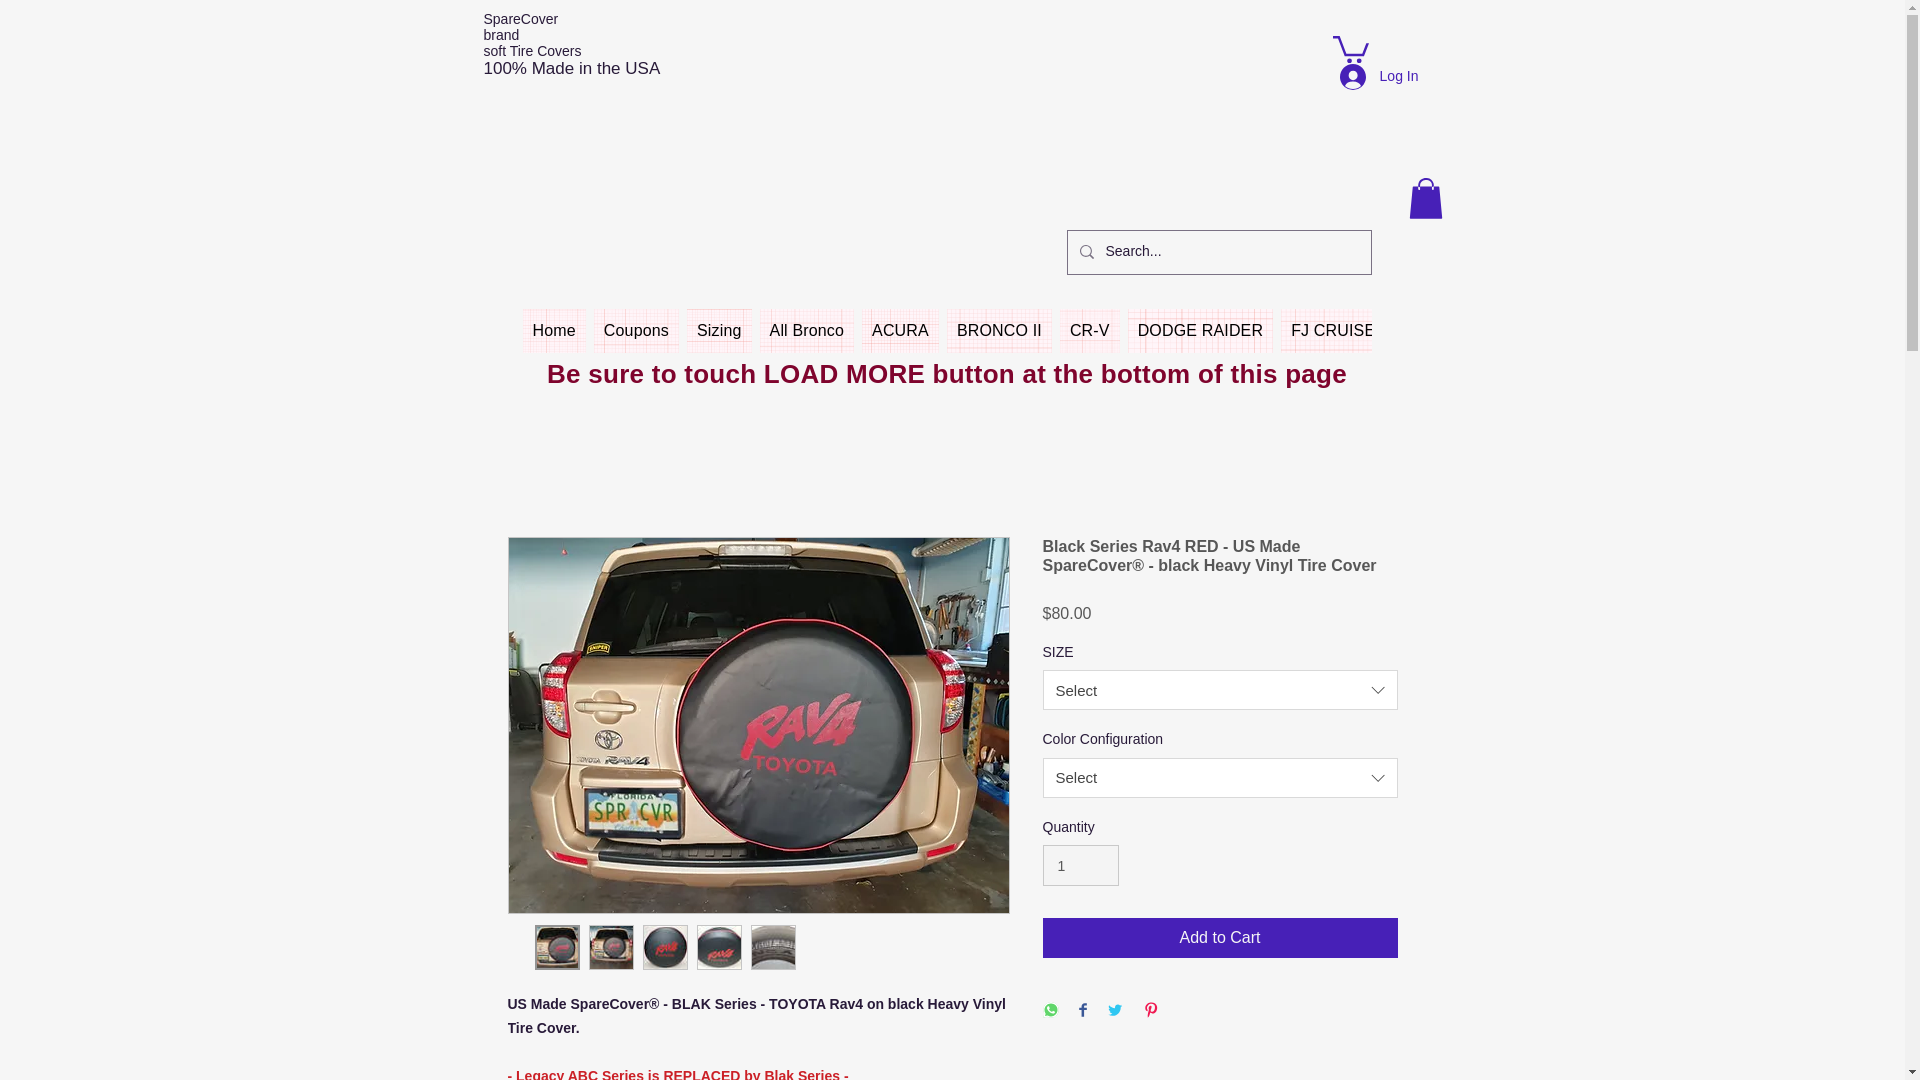 This screenshot has height=1080, width=1920. Describe the element at coordinates (1338, 330) in the screenshot. I see `FJ CRUISER` at that location.